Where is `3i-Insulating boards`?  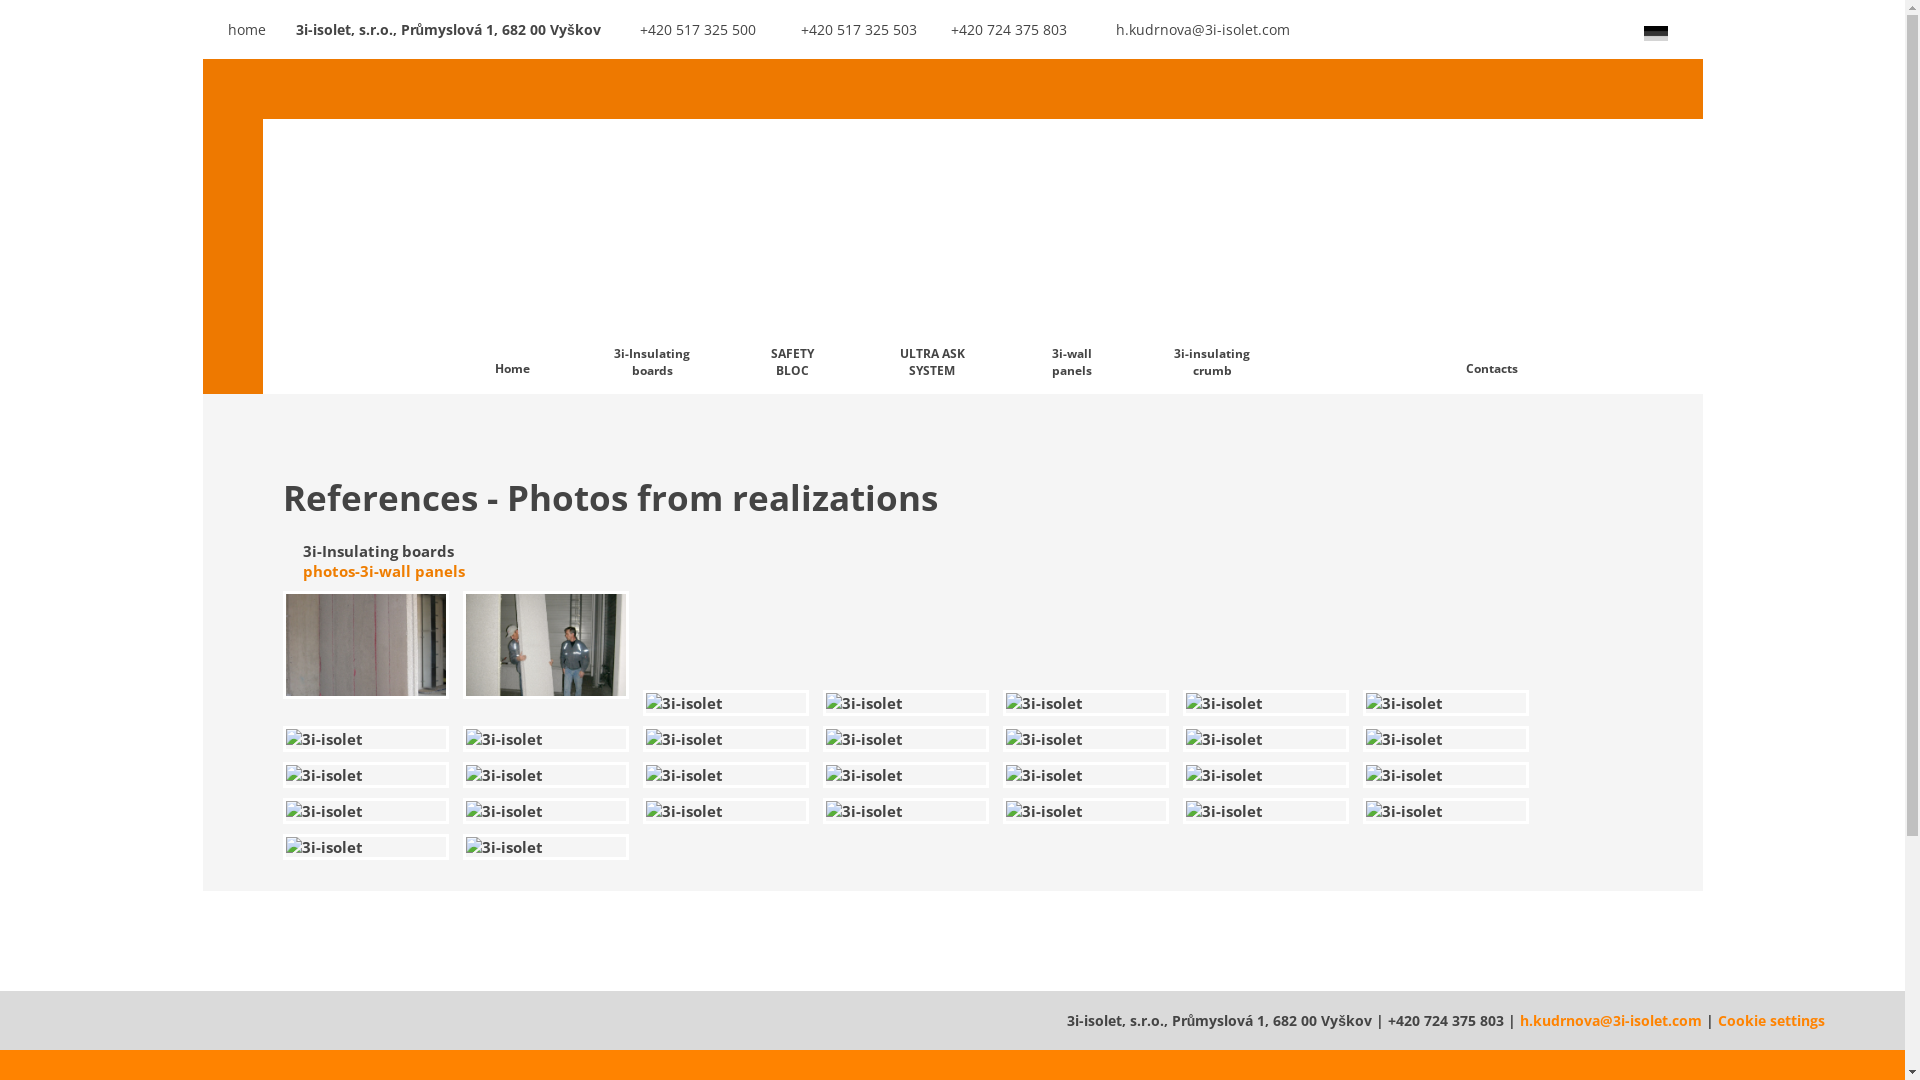
3i-Insulating boards is located at coordinates (378, 551).